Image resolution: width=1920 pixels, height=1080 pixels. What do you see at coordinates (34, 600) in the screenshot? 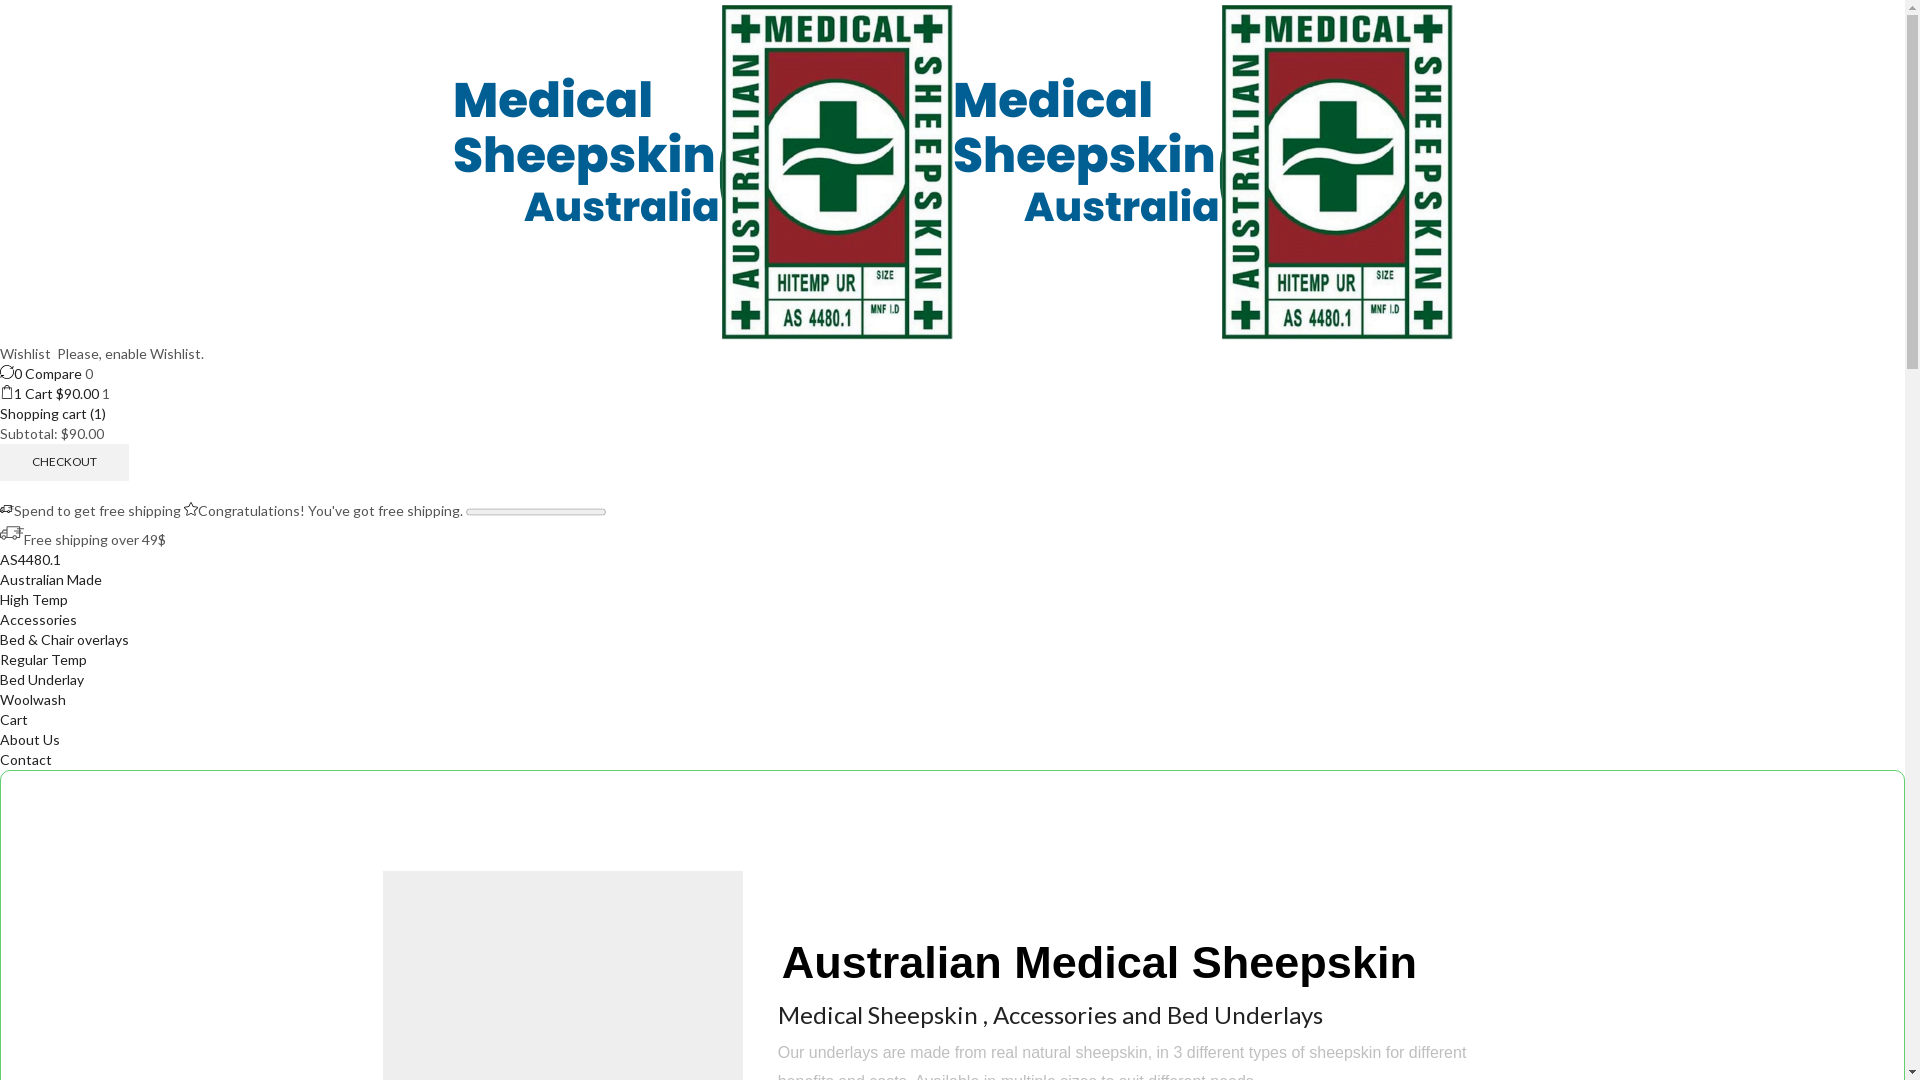
I see `High Temp` at bounding box center [34, 600].